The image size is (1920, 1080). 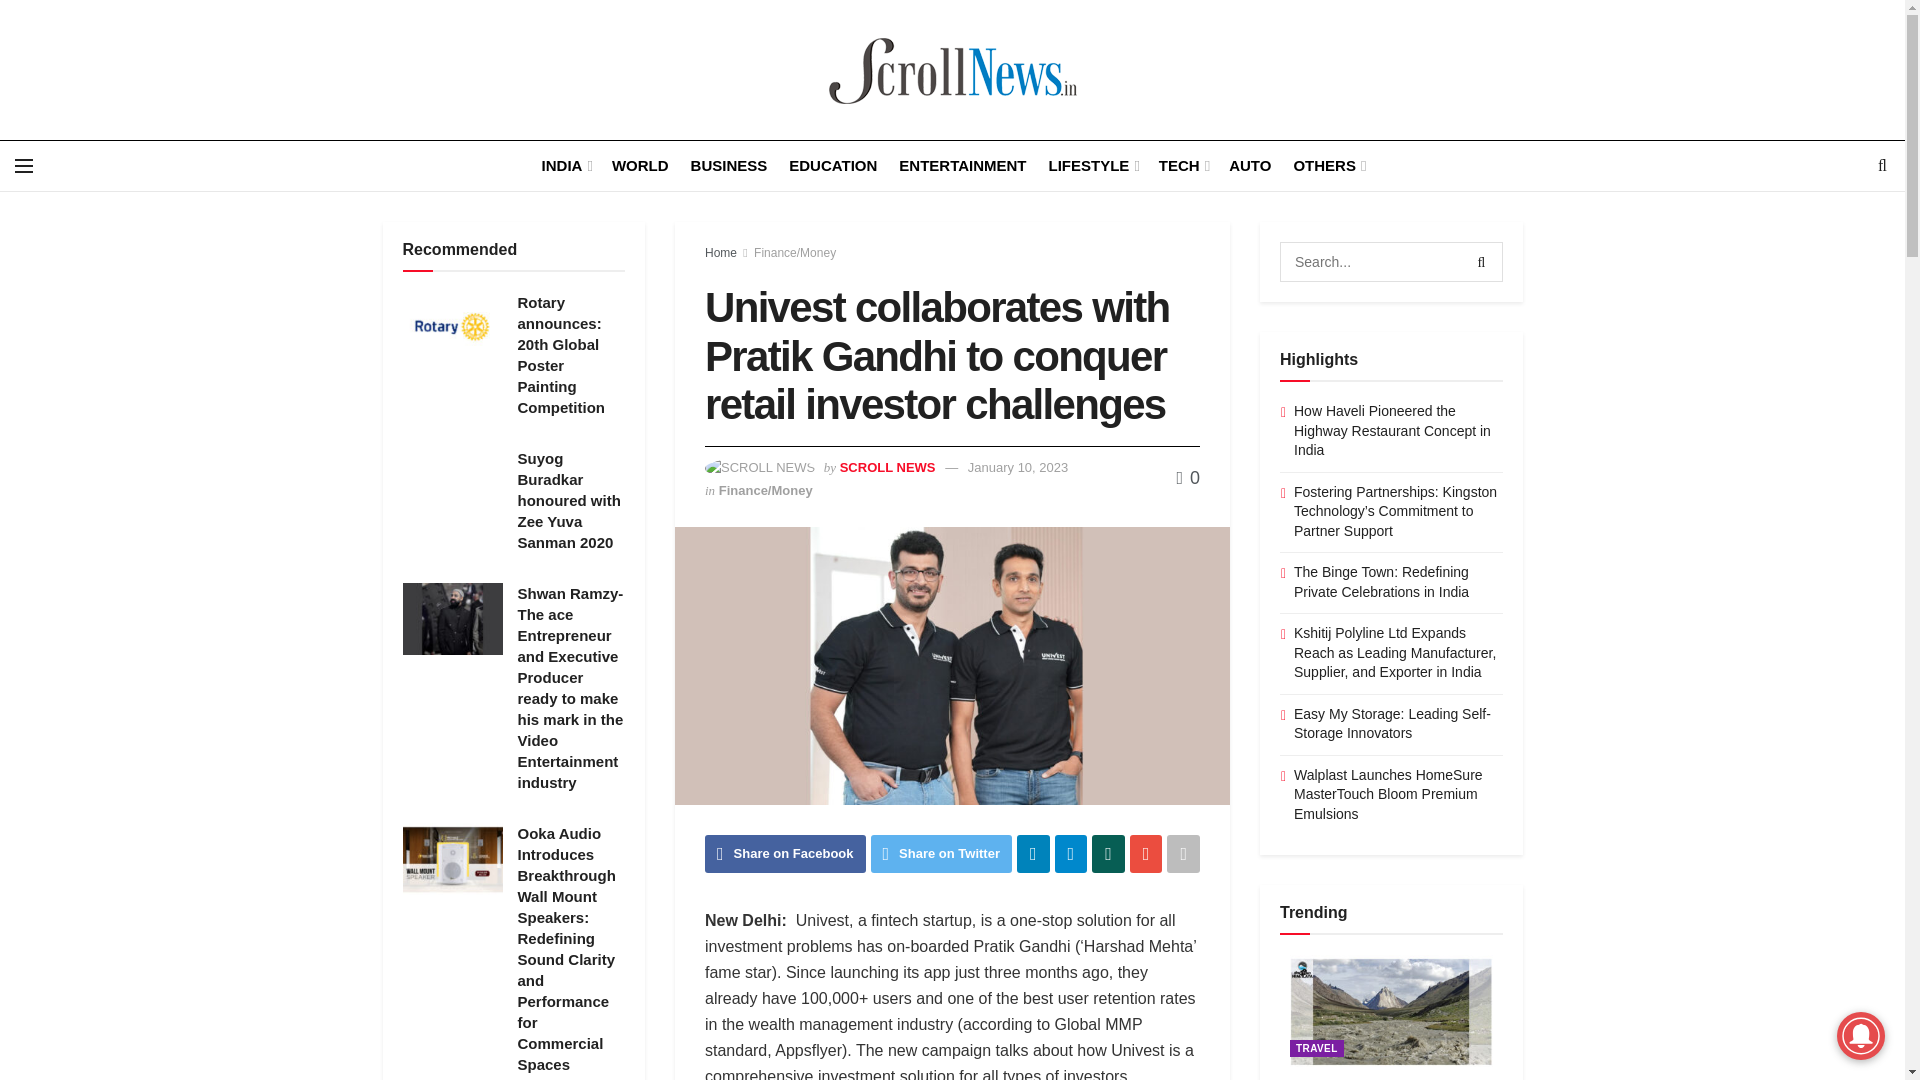 What do you see at coordinates (962, 166) in the screenshot?
I see `ENTERTAINMENT` at bounding box center [962, 166].